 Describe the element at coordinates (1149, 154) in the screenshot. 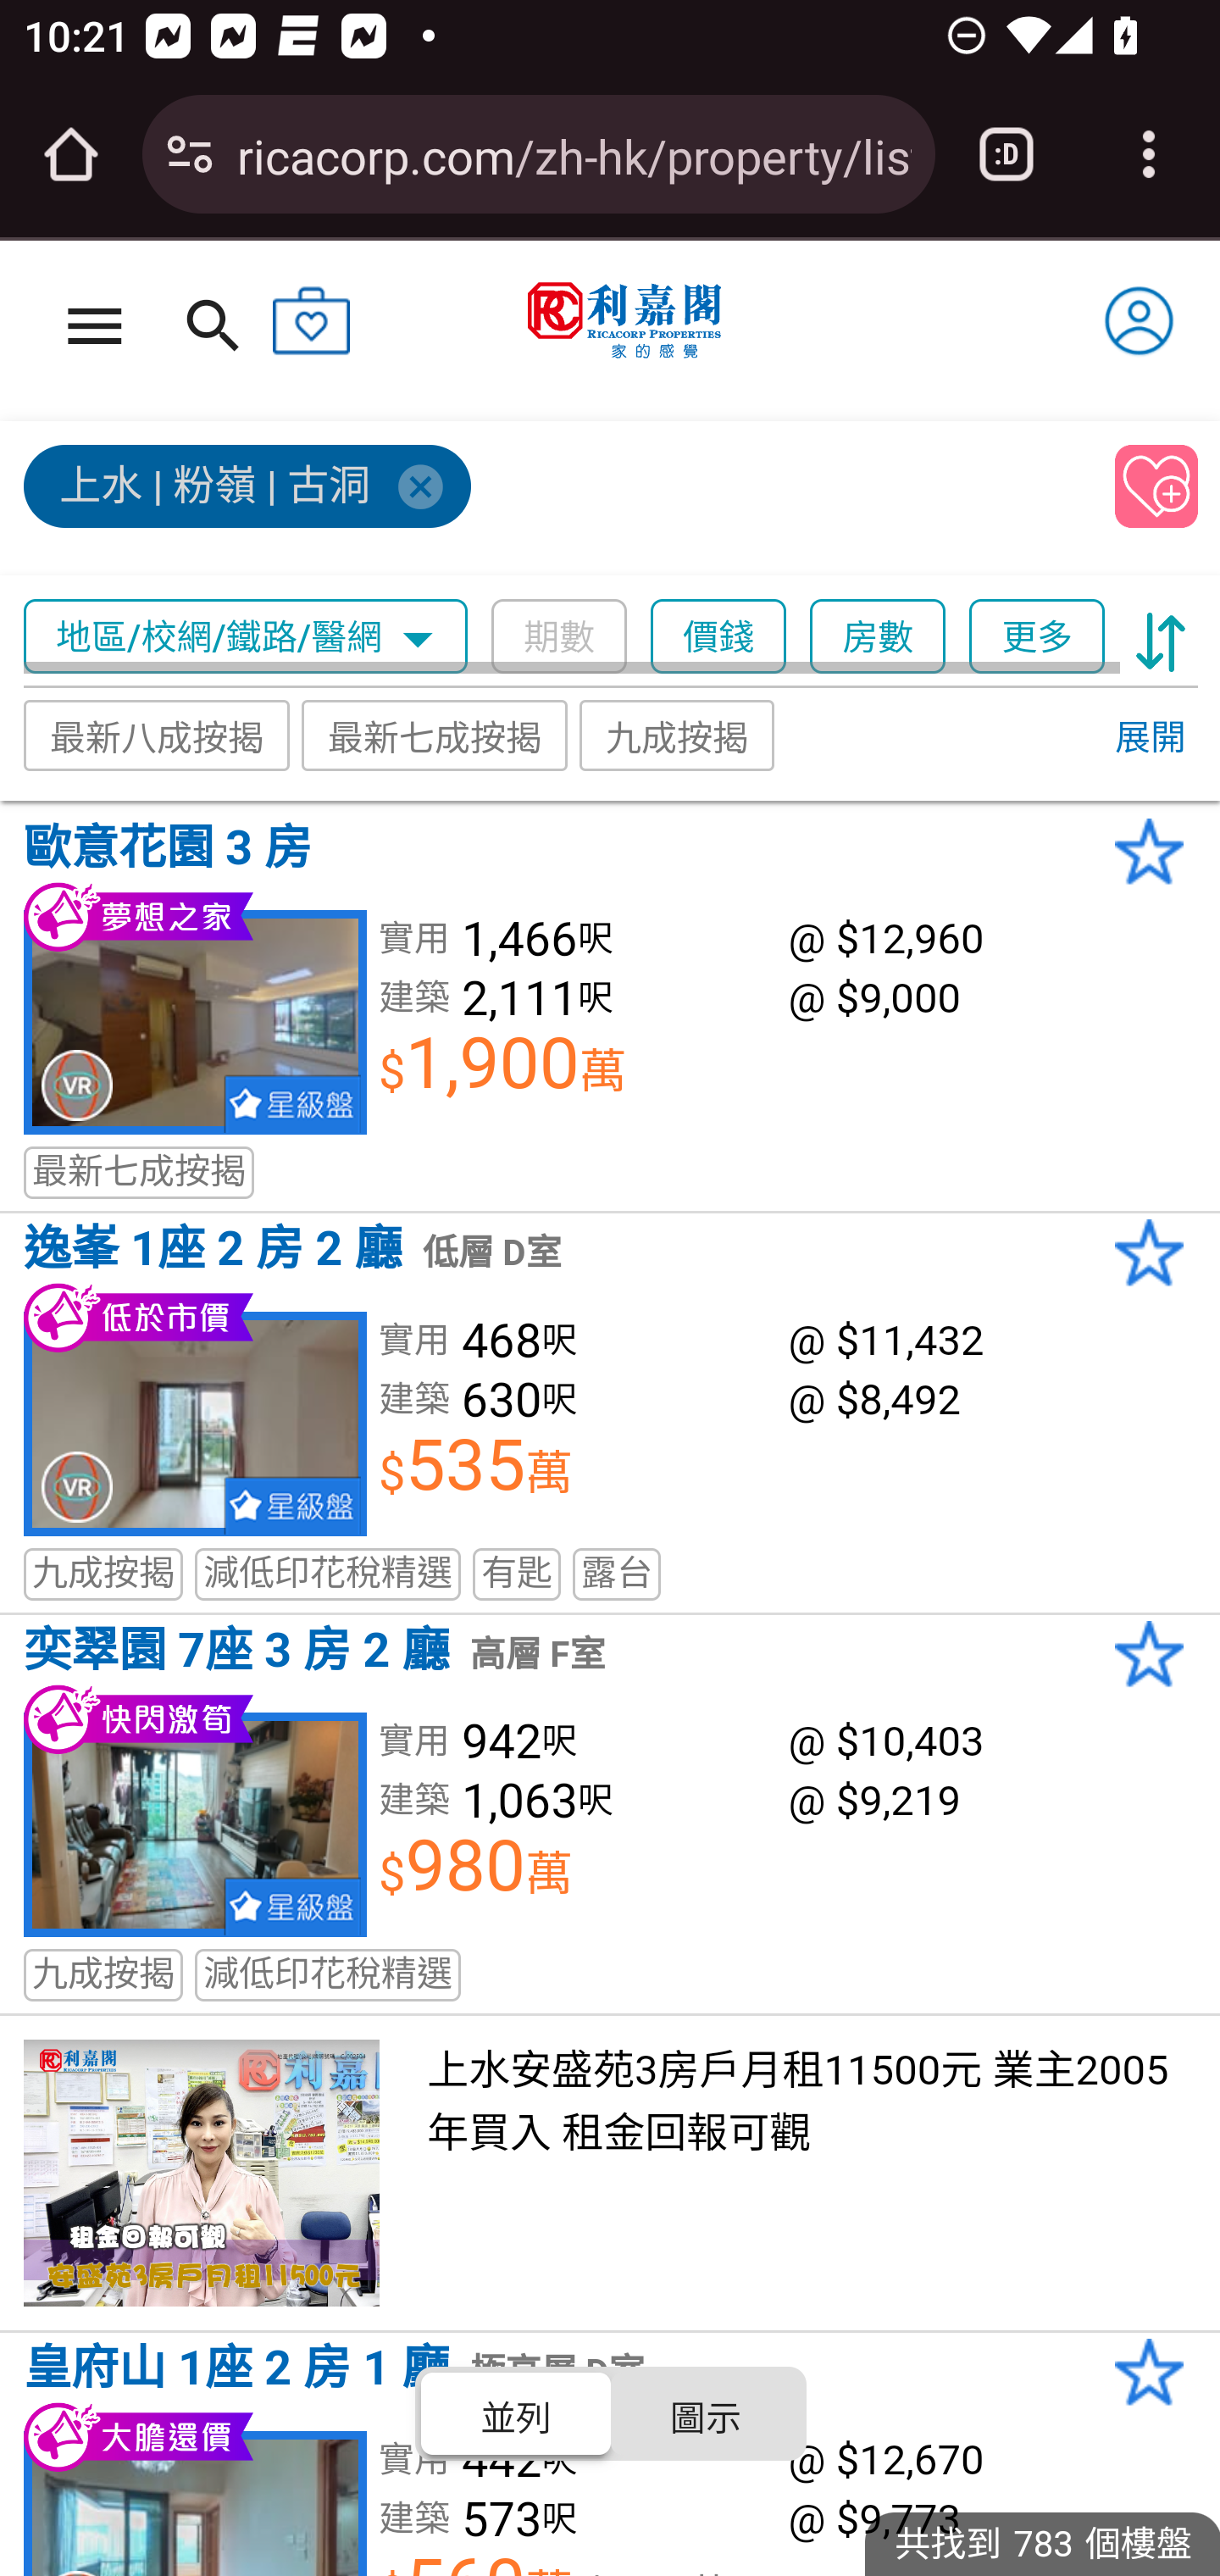

I see `Customize and control Google Chrome` at that location.